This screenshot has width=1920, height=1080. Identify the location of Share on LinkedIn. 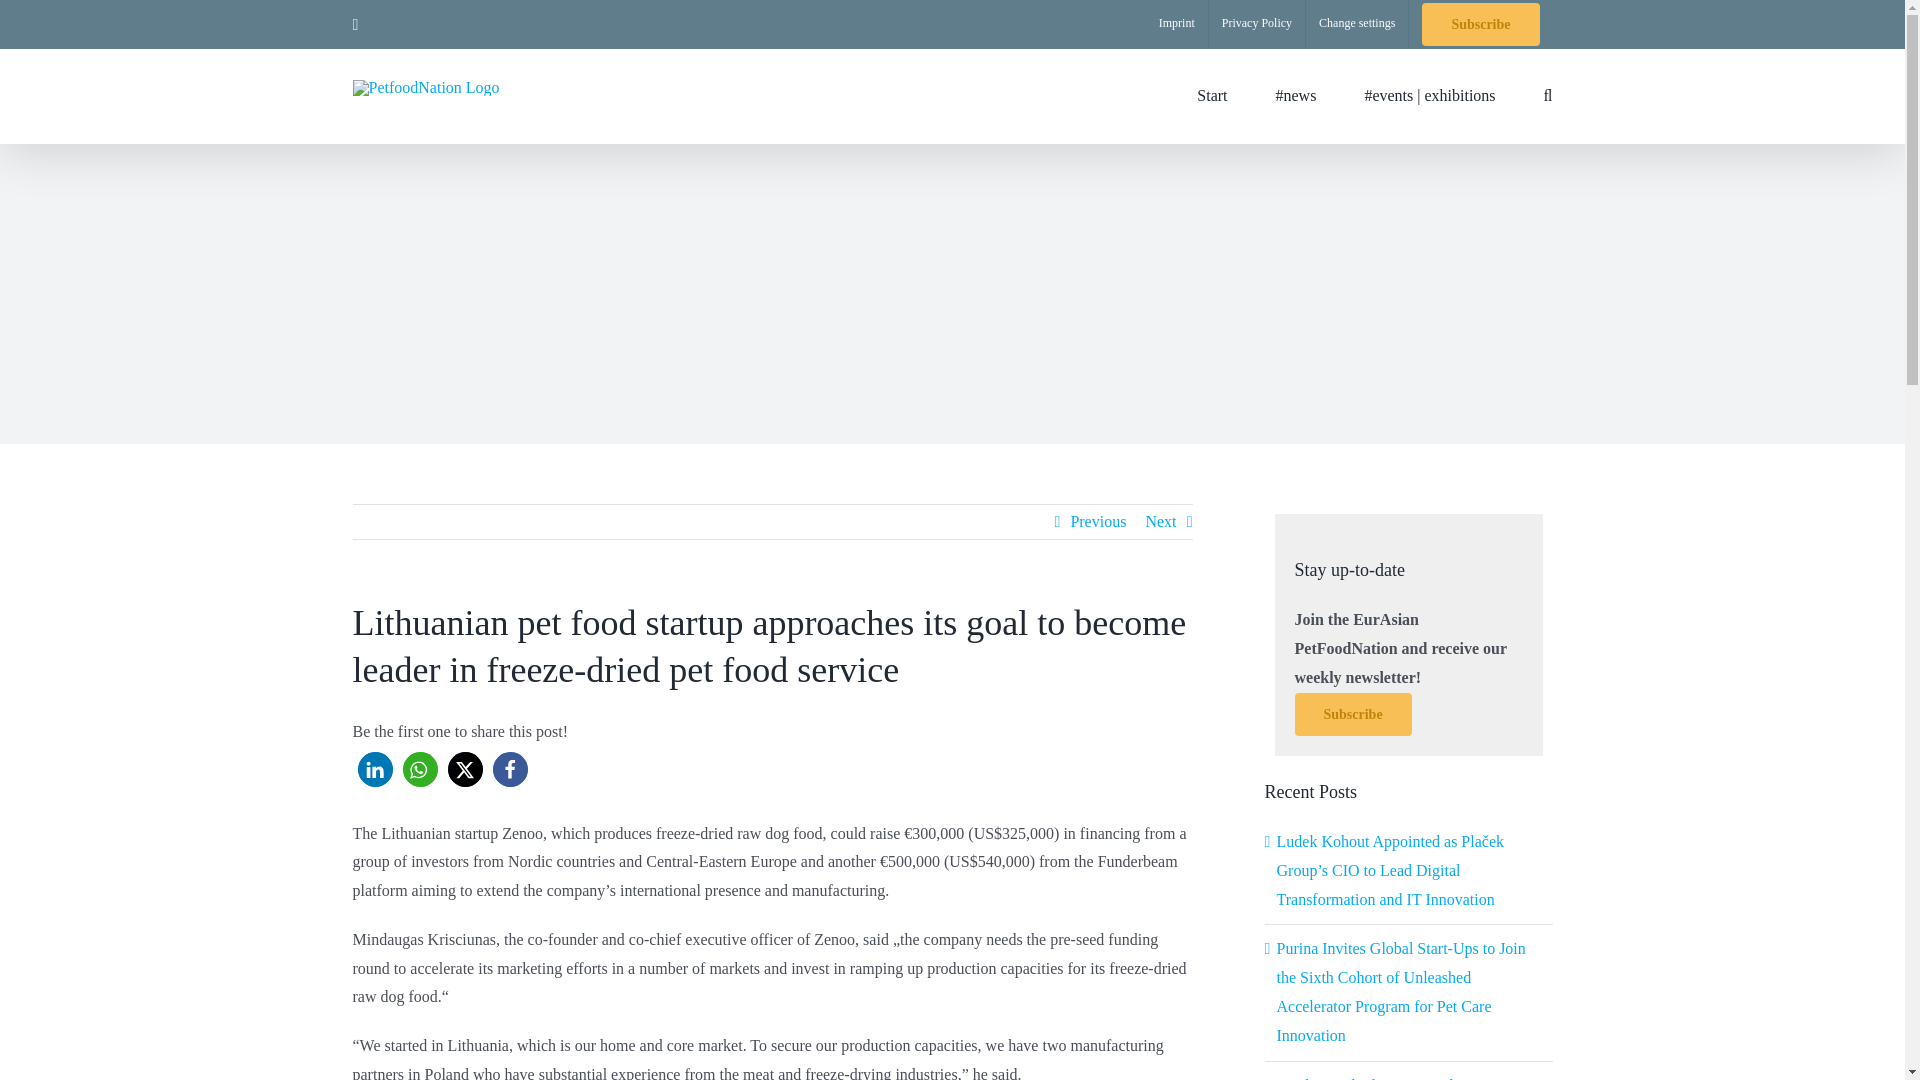
(375, 769).